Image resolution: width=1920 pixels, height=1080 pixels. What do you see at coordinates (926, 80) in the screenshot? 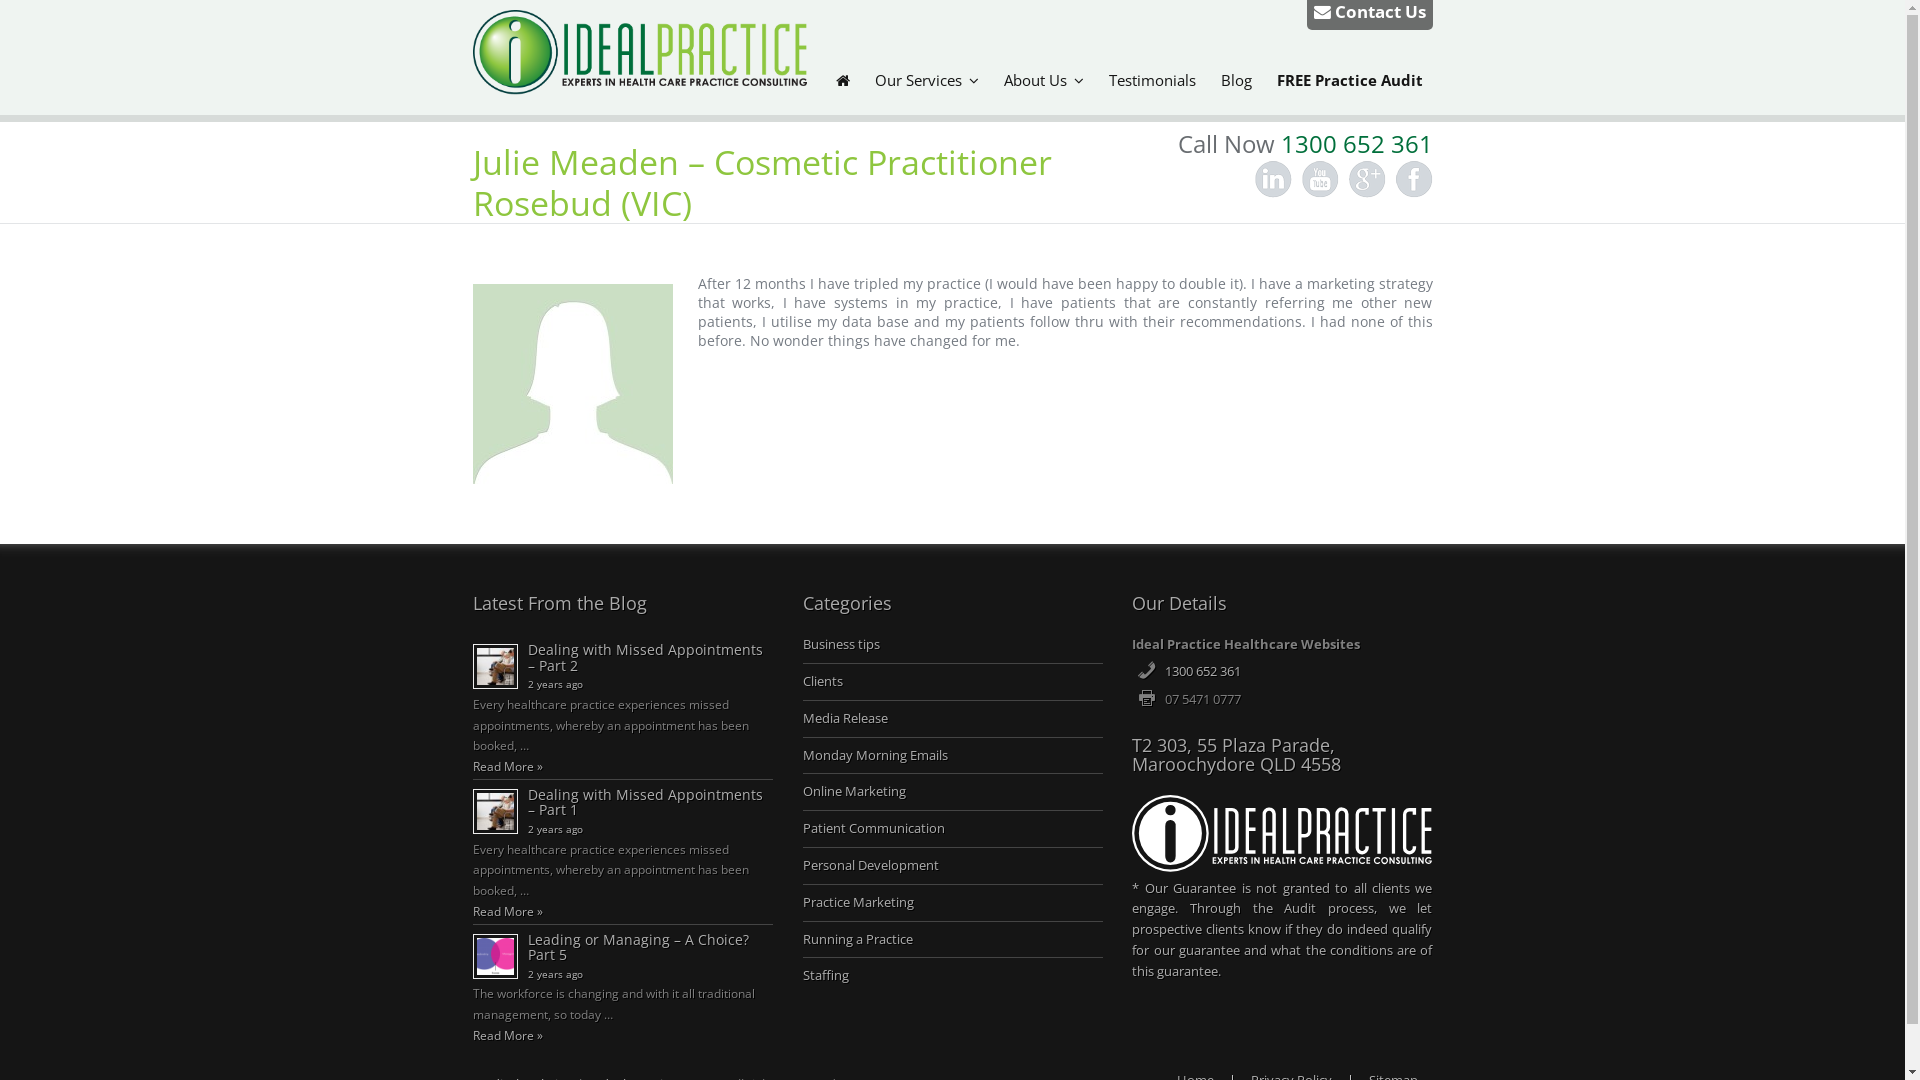
I see `Our Services` at bounding box center [926, 80].